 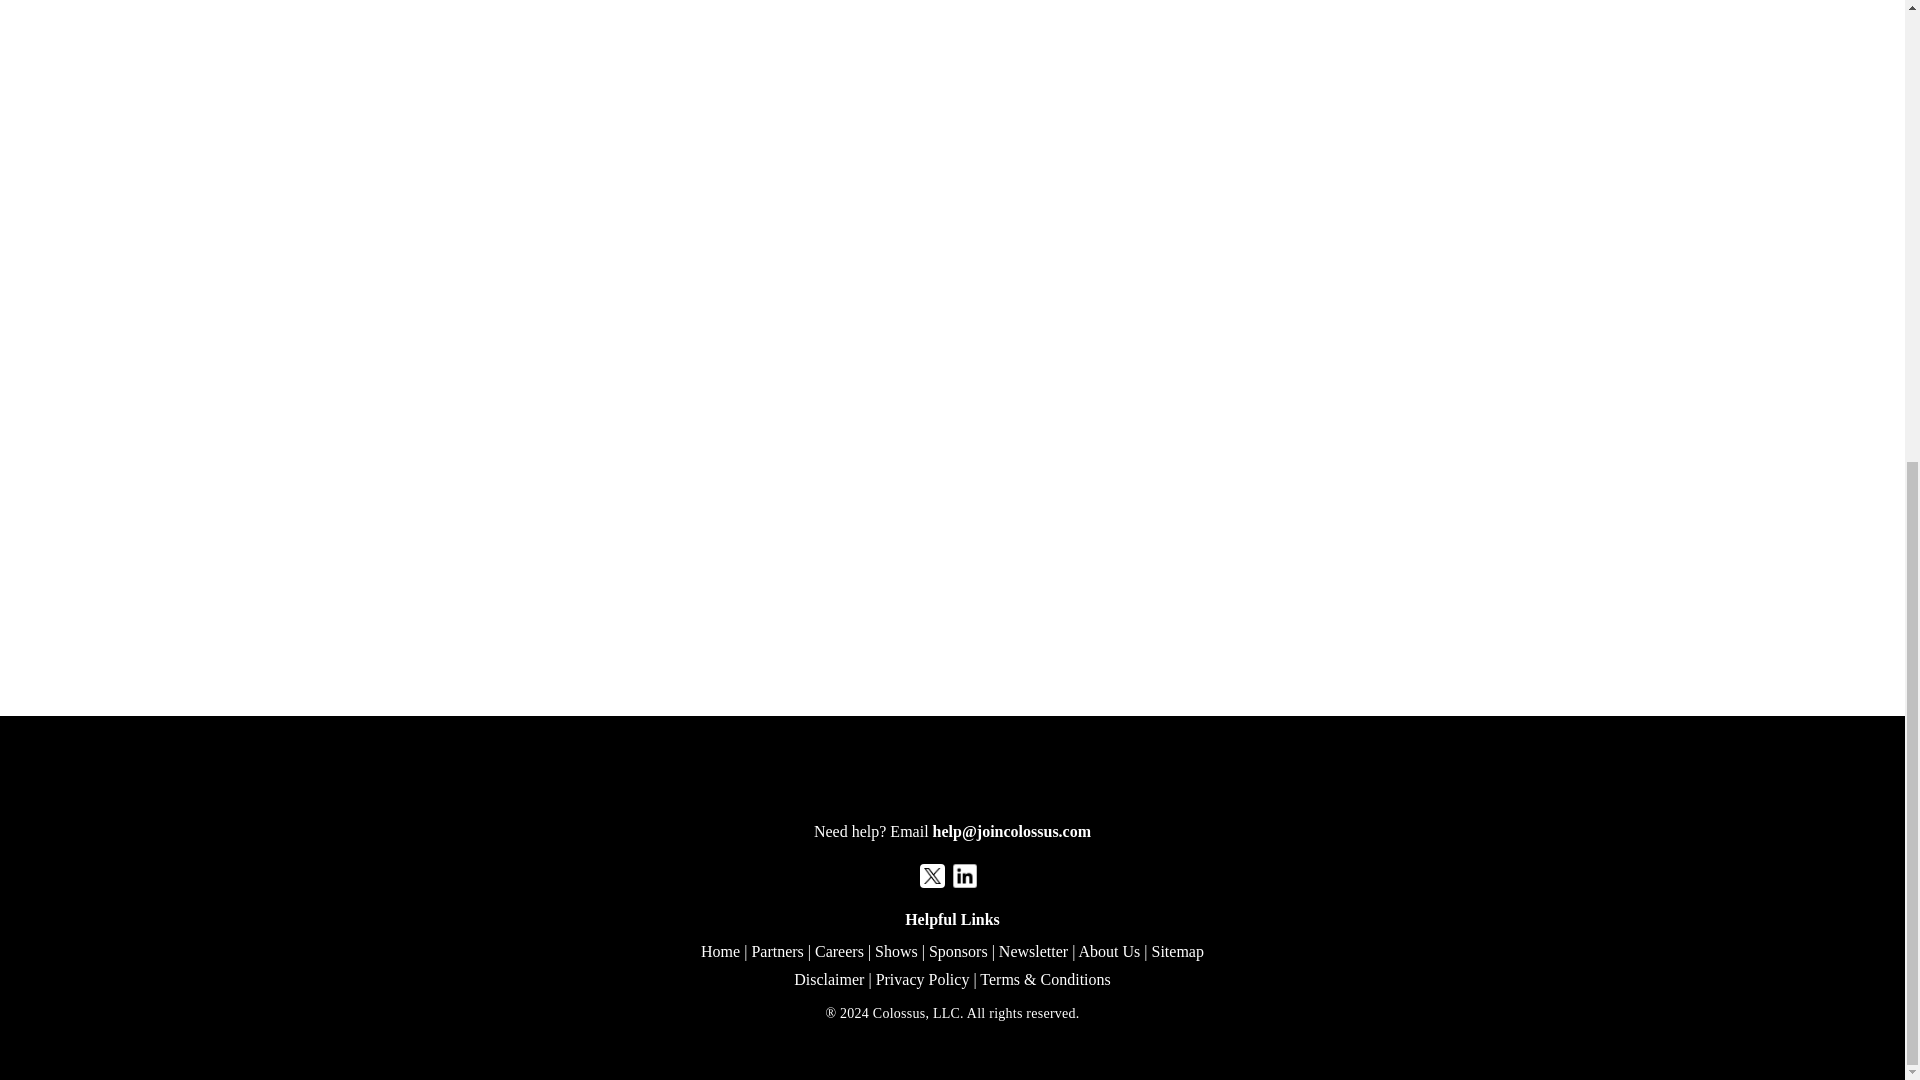 I want to click on Disclaimer, so click(x=829, y=979).